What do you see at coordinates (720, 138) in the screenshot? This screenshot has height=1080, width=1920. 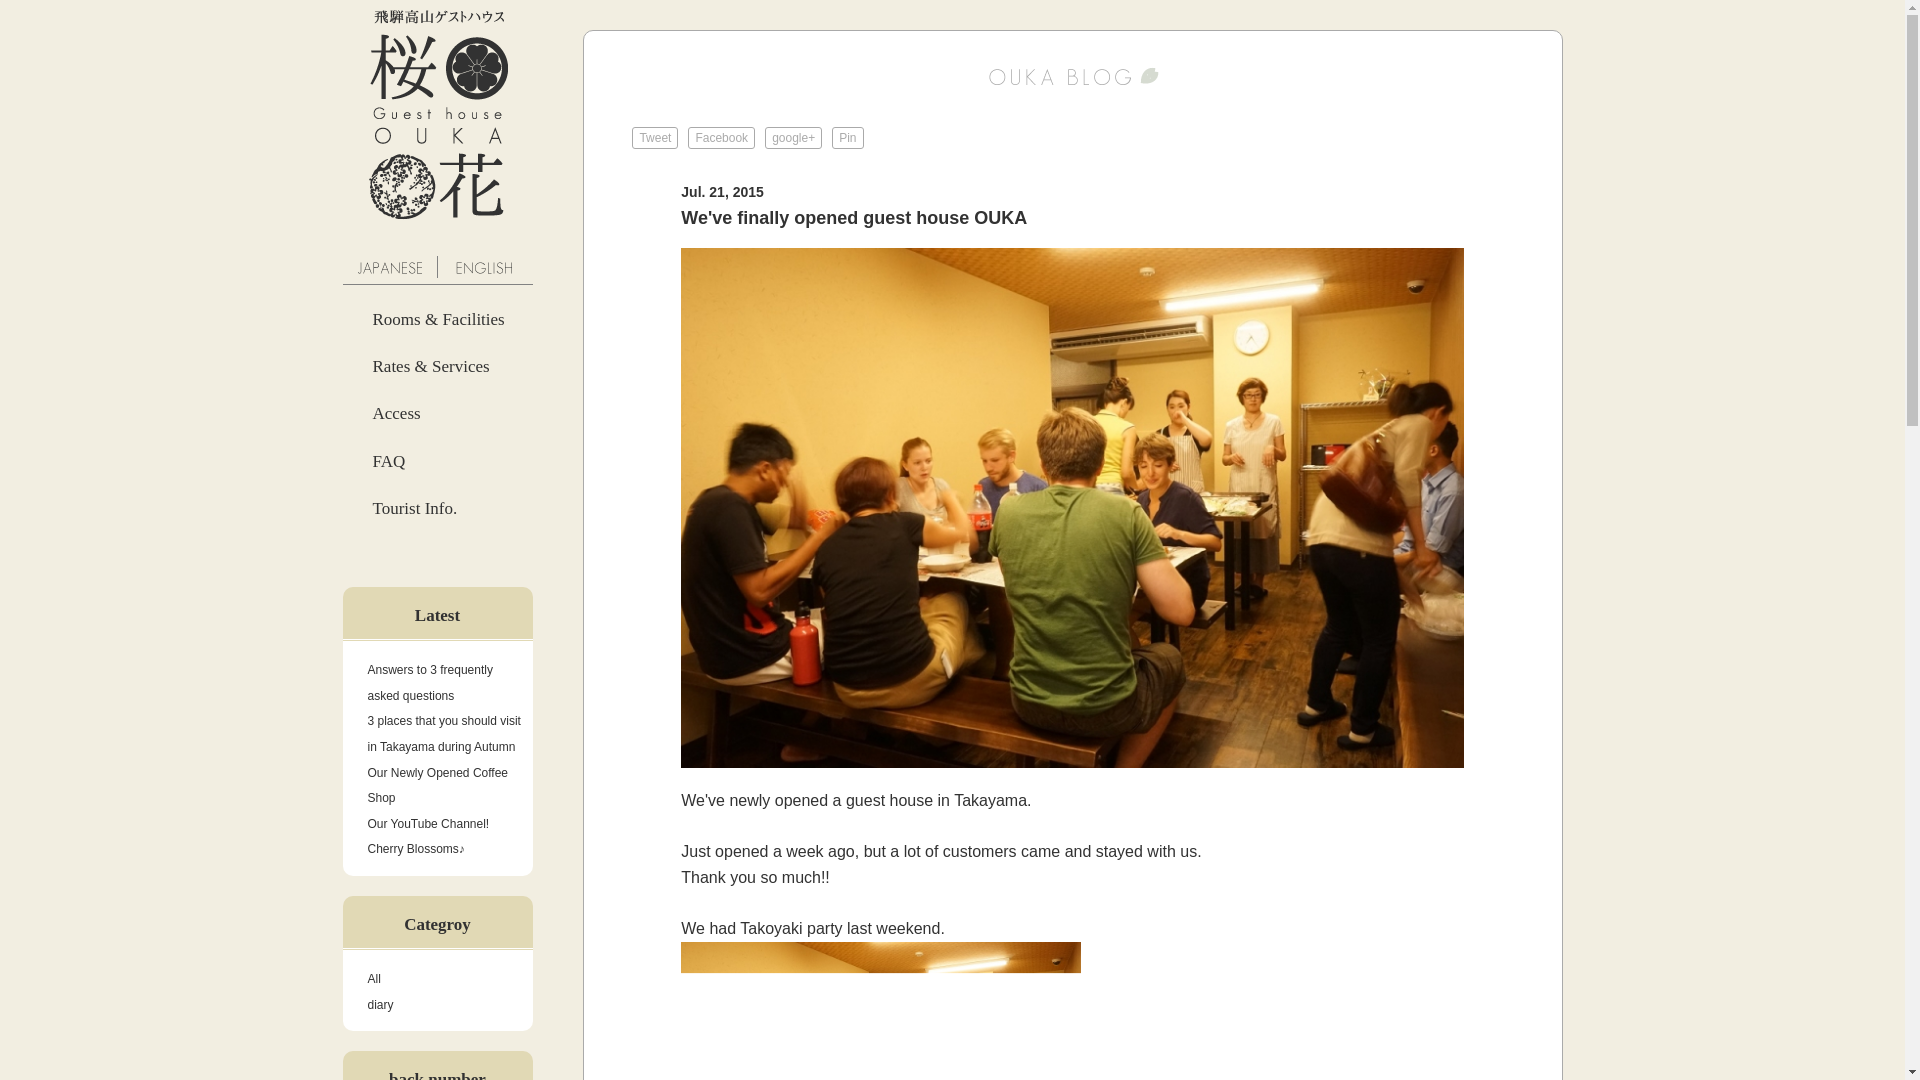 I see `Facebook` at bounding box center [720, 138].